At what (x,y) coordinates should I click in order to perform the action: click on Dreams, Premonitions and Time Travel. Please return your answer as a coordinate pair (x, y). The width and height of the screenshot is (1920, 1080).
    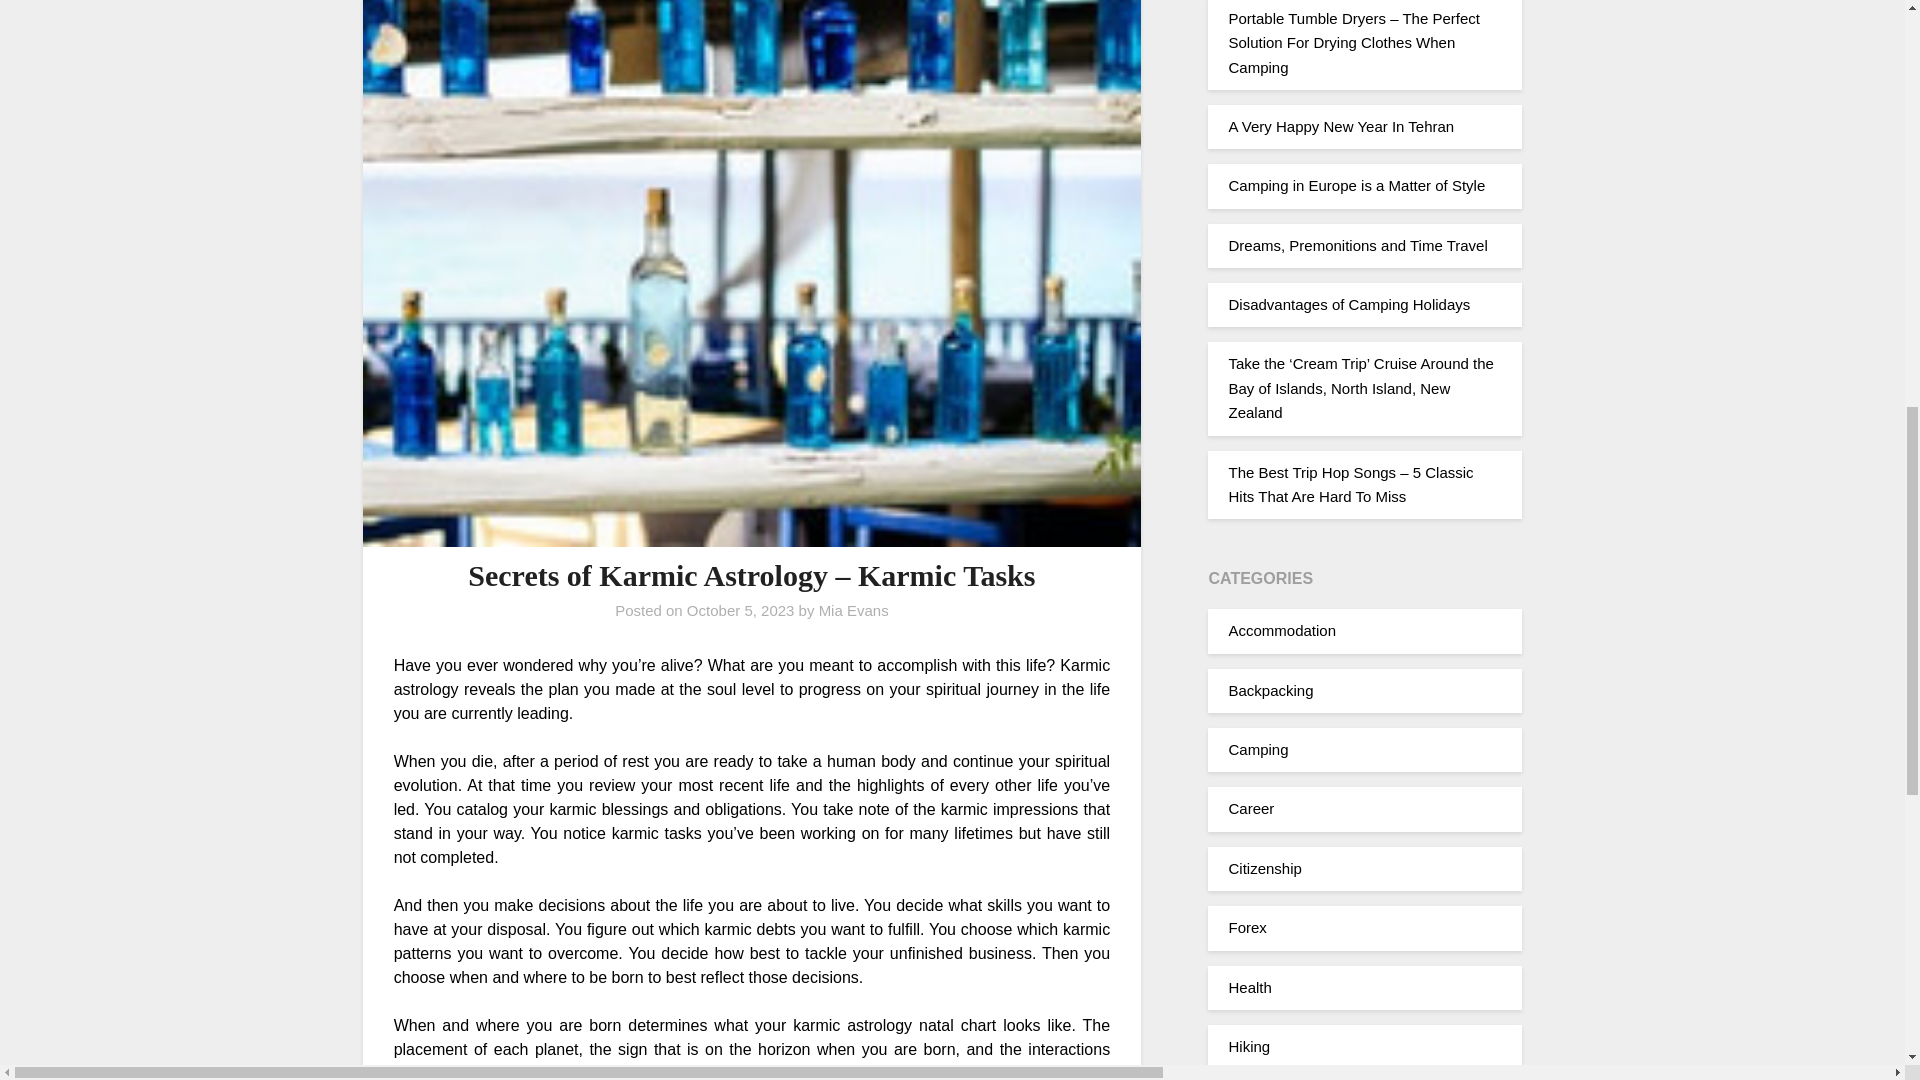
    Looking at the image, I should click on (1357, 244).